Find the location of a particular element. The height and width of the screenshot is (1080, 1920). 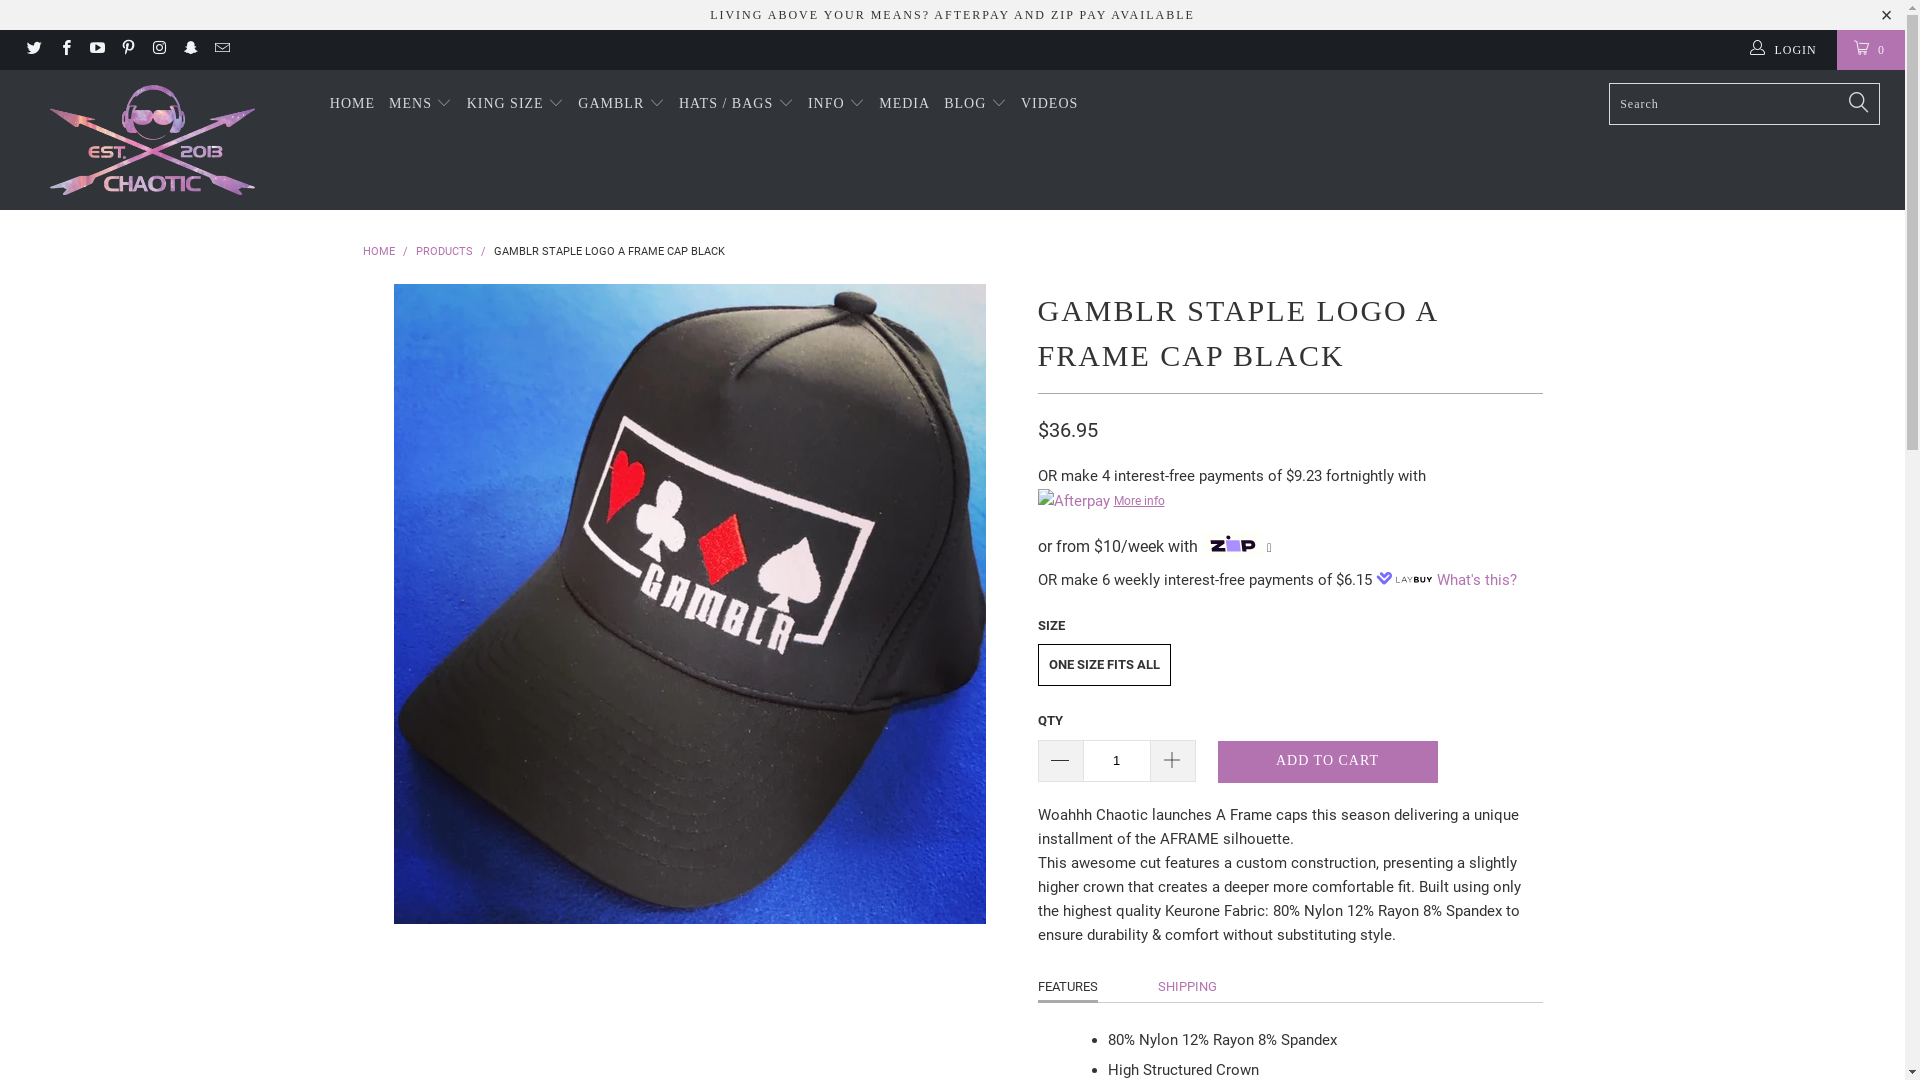

Chaotic Clothing on Facebook is located at coordinates (64, 50).